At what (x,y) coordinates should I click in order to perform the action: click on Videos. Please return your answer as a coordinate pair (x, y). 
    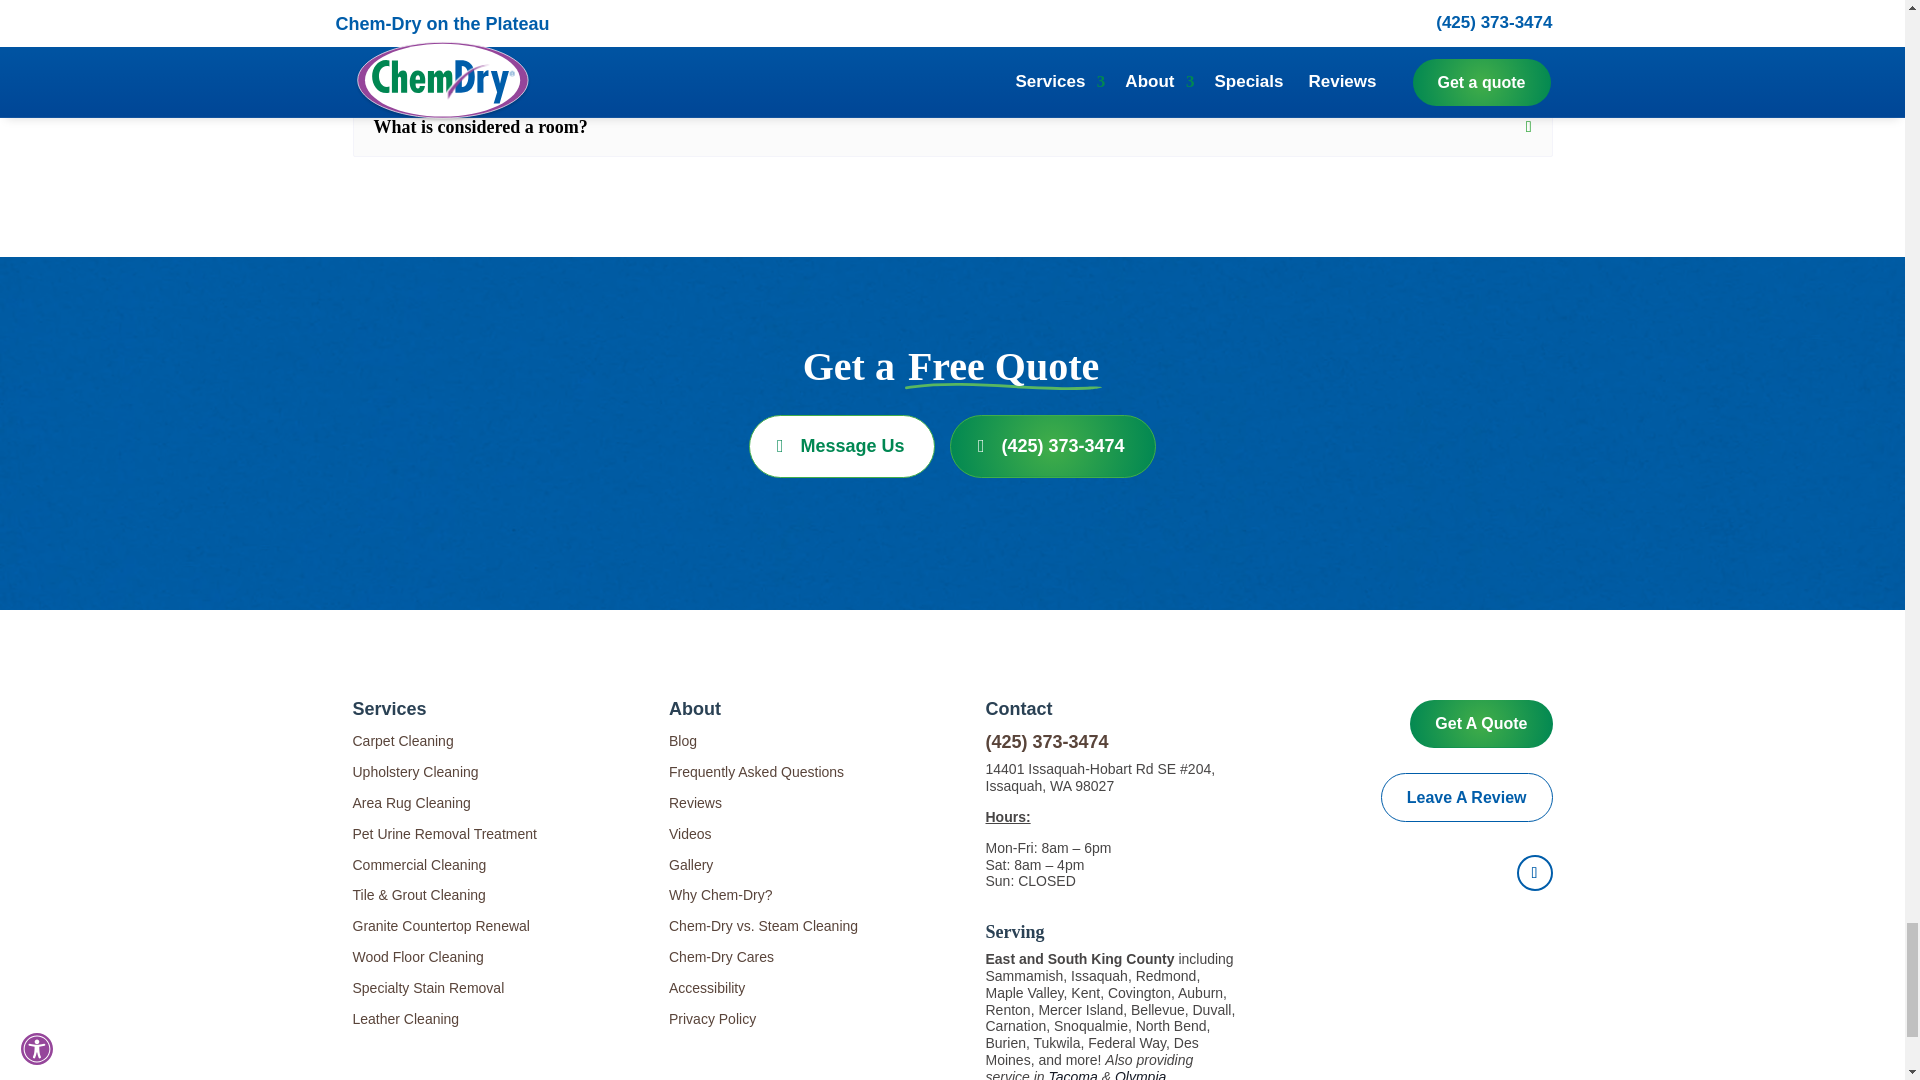
    Looking at the image, I should click on (690, 834).